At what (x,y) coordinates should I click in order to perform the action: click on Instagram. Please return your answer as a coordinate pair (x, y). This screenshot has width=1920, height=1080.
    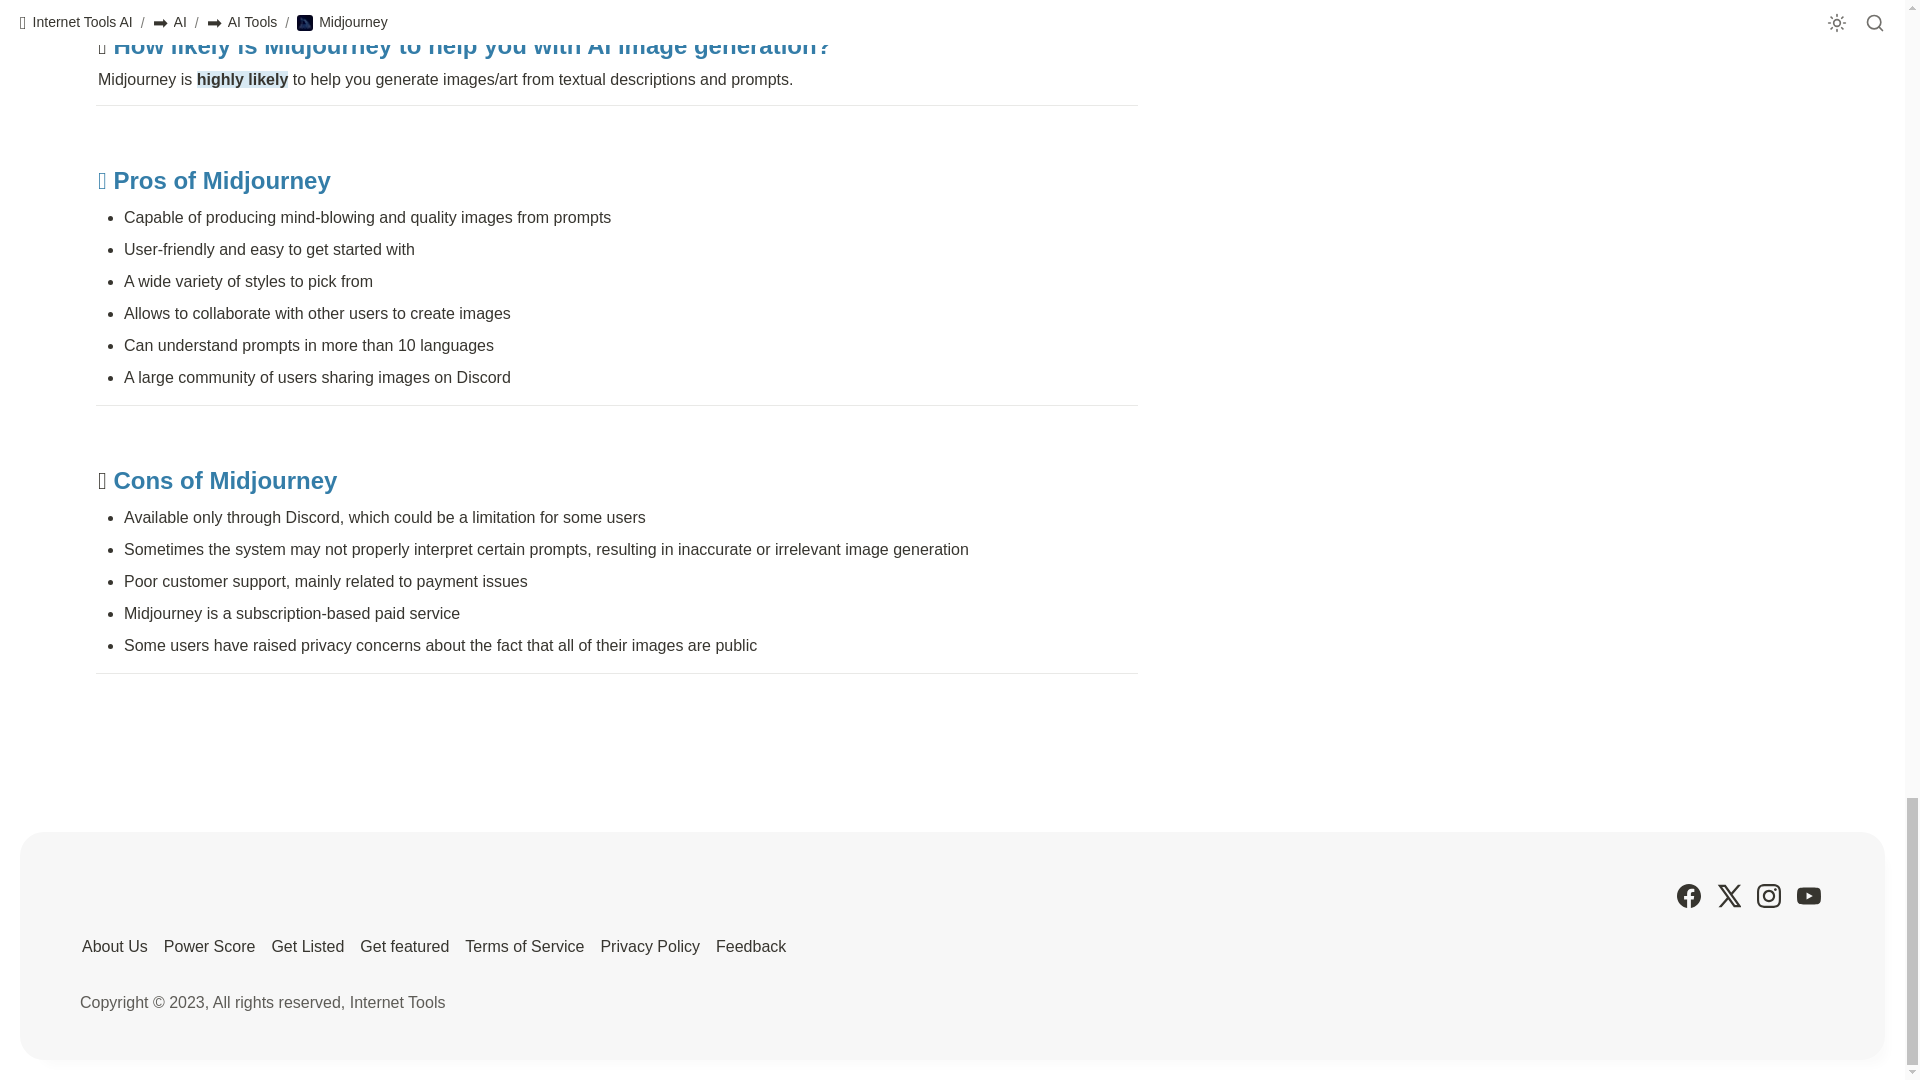
    Looking at the image, I should click on (1768, 896).